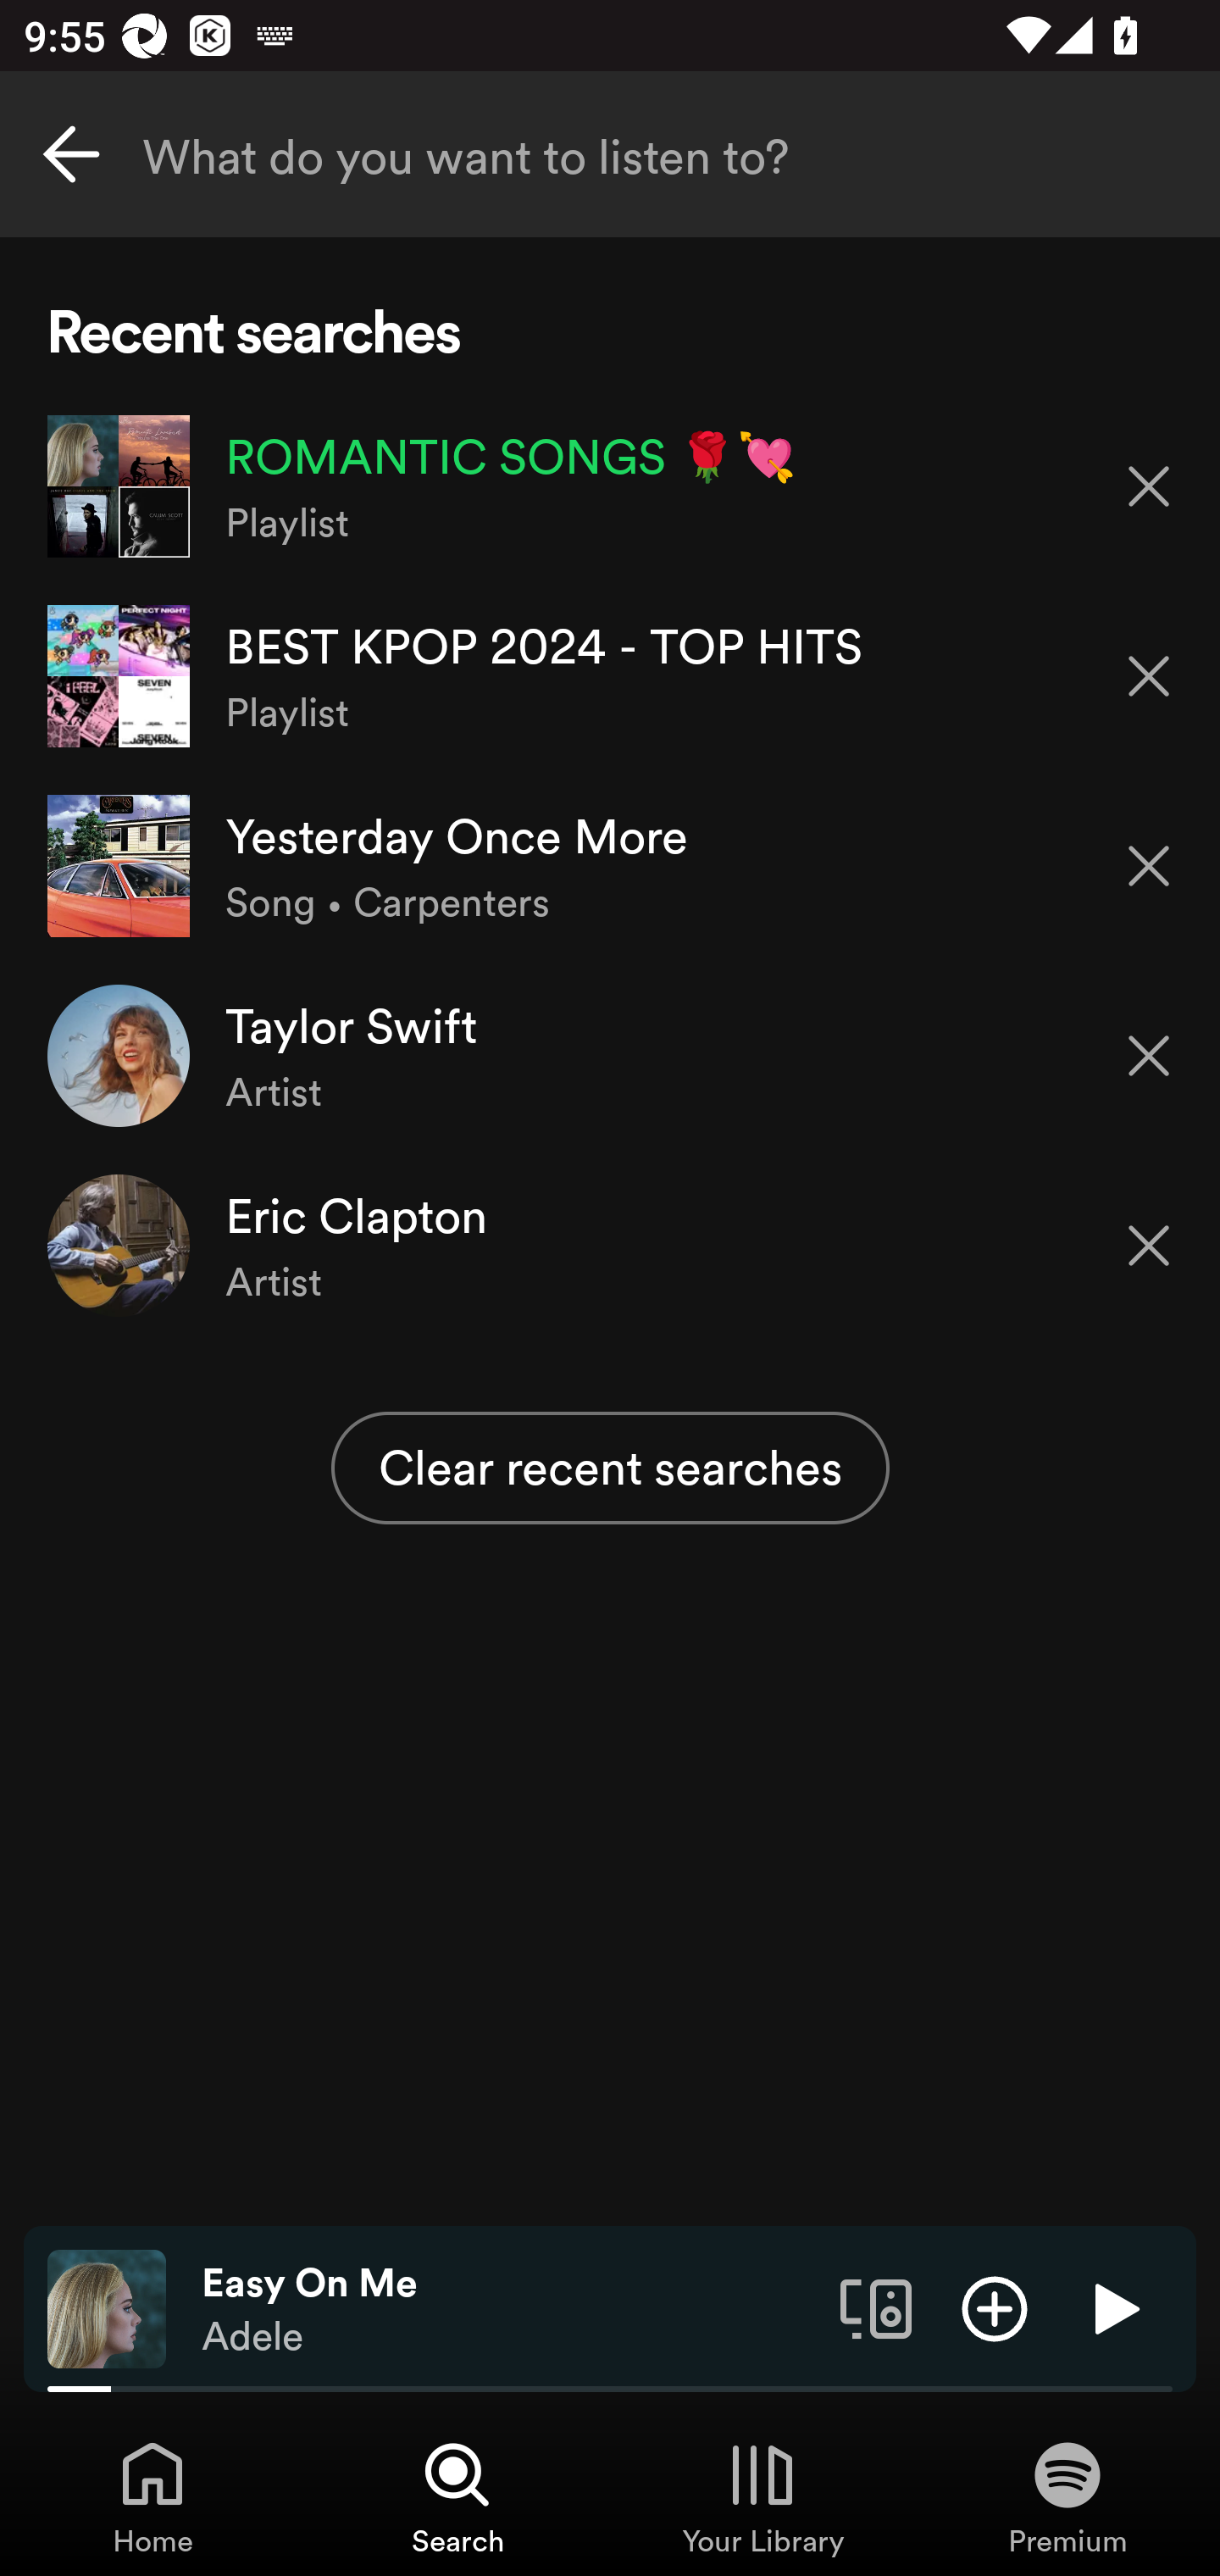 The image size is (1220, 2576). I want to click on Premium, Tab 4 of 4 Premium Premium, so click(1067, 2496).